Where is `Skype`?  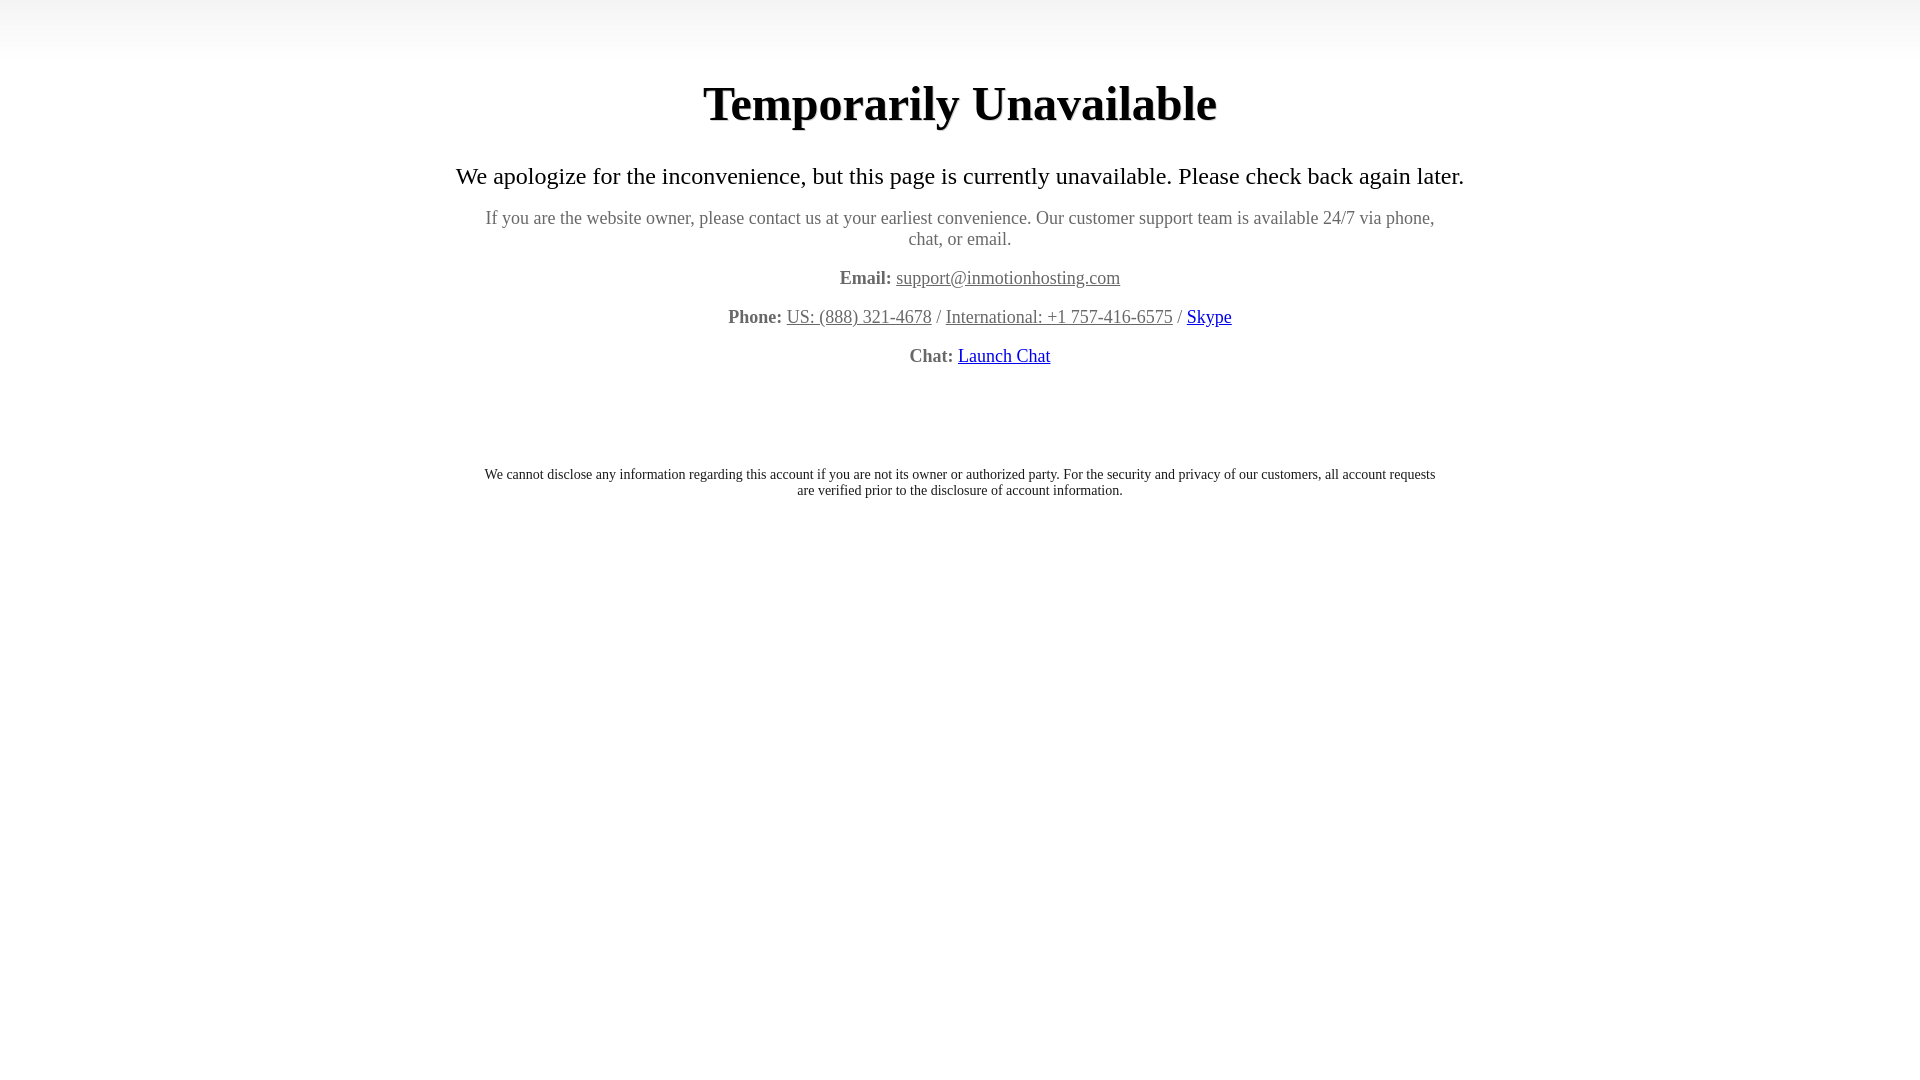 Skype is located at coordinates (1209, 316).